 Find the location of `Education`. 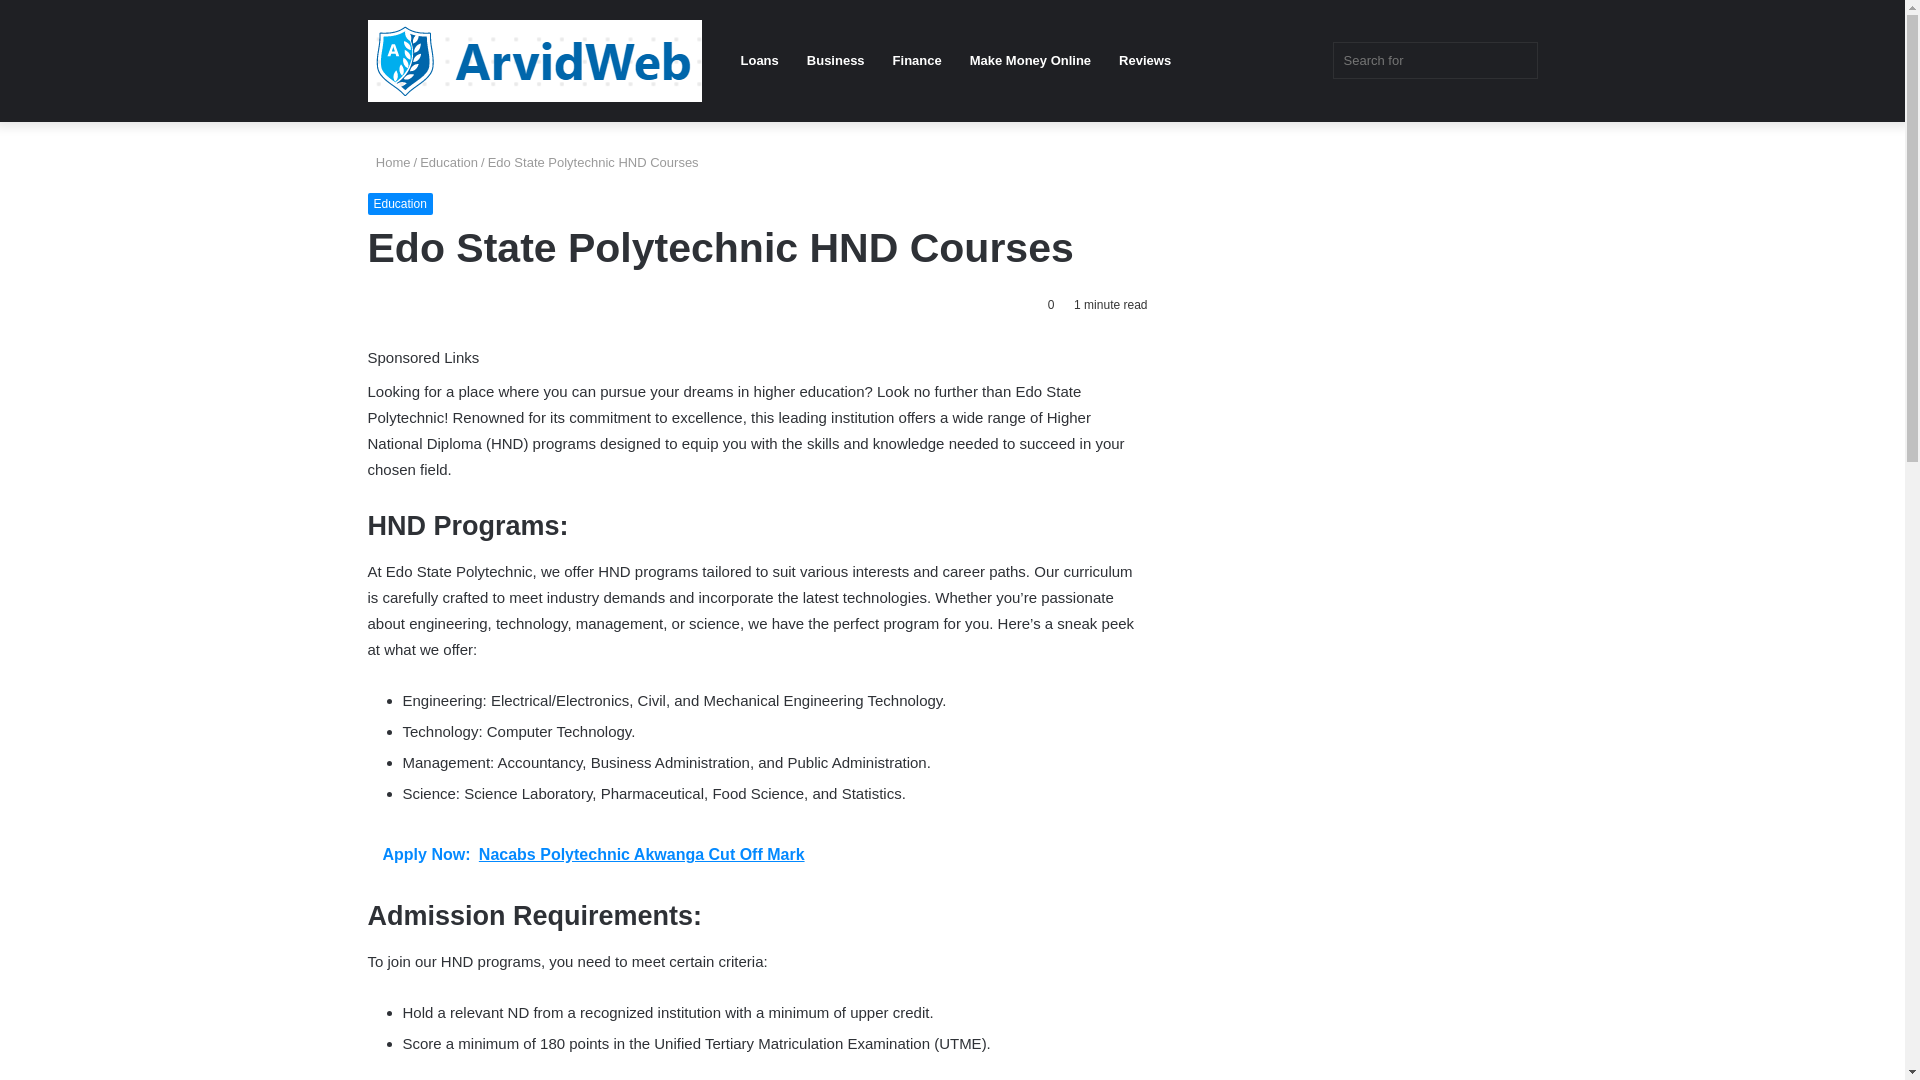

Education is located at coordinates (400, 204).